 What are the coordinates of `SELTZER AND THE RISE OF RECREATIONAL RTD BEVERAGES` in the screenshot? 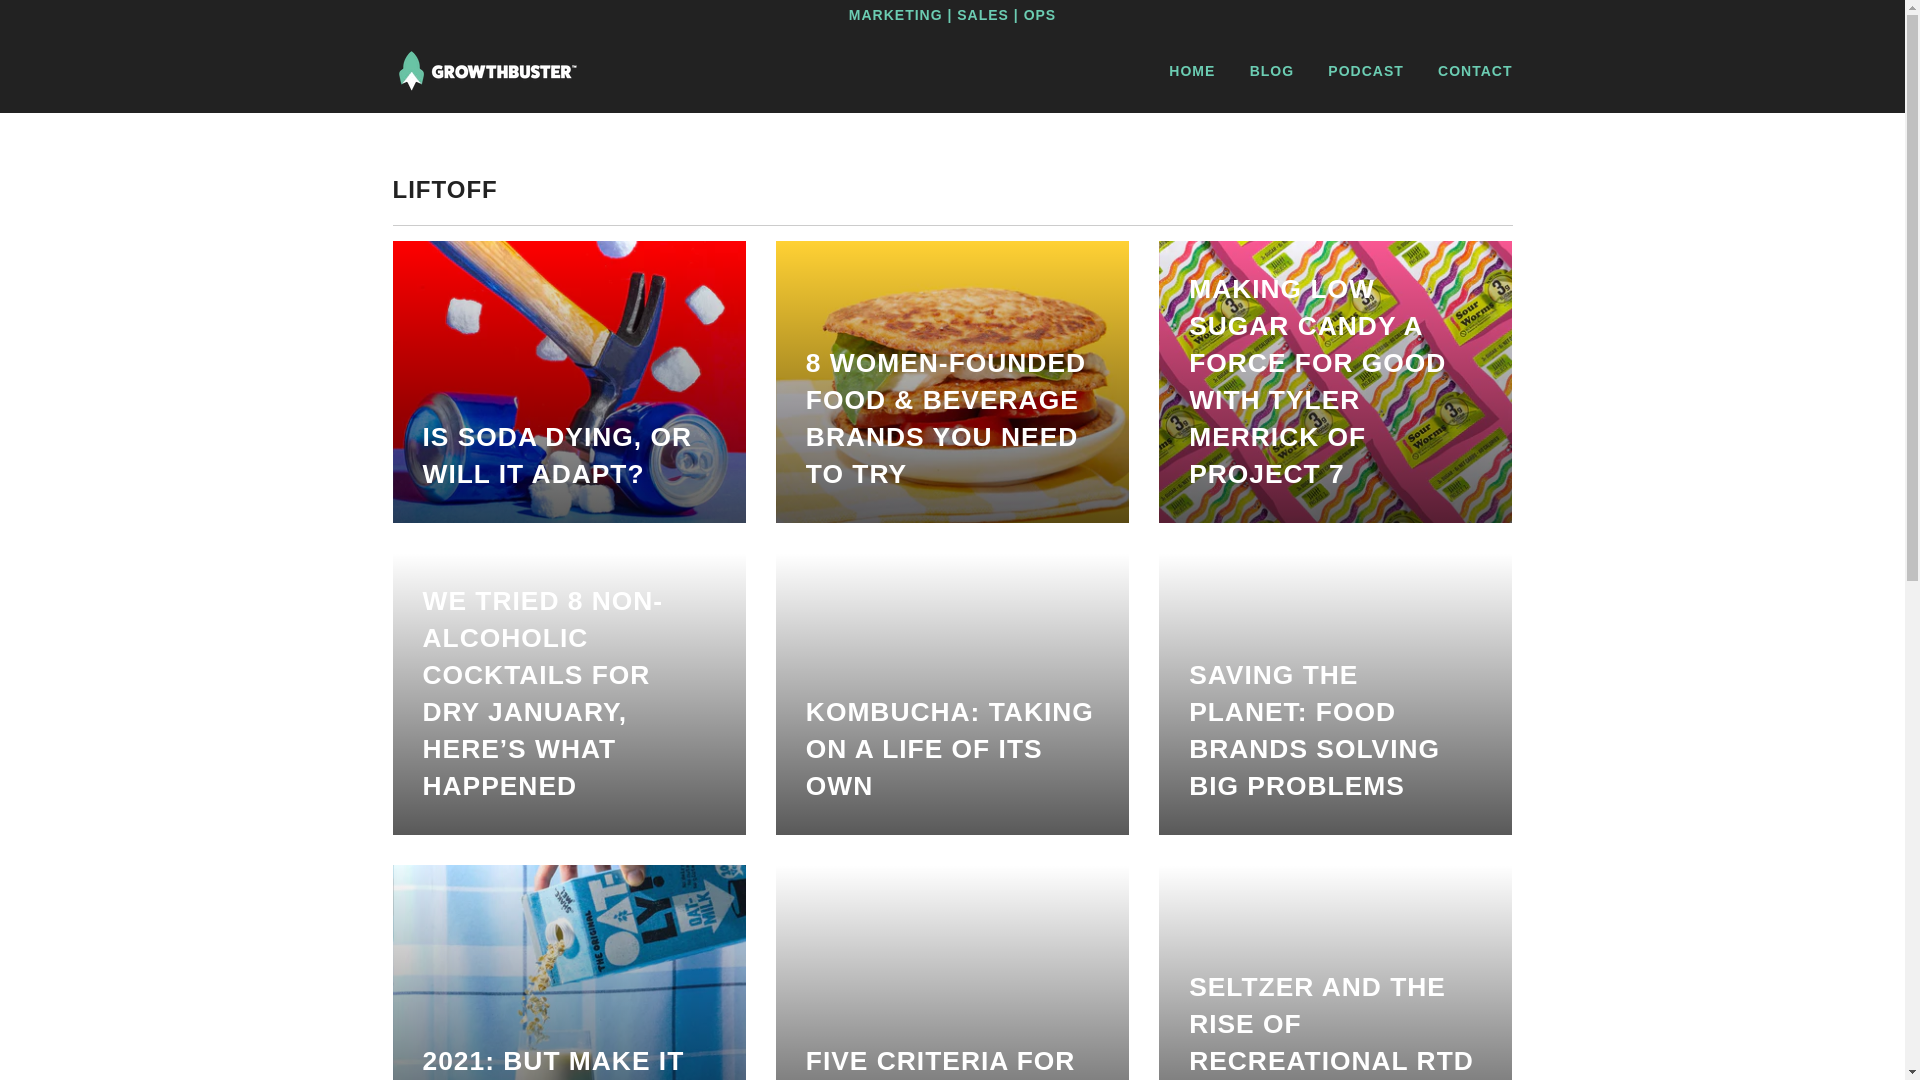 It's located at (1336, 972).